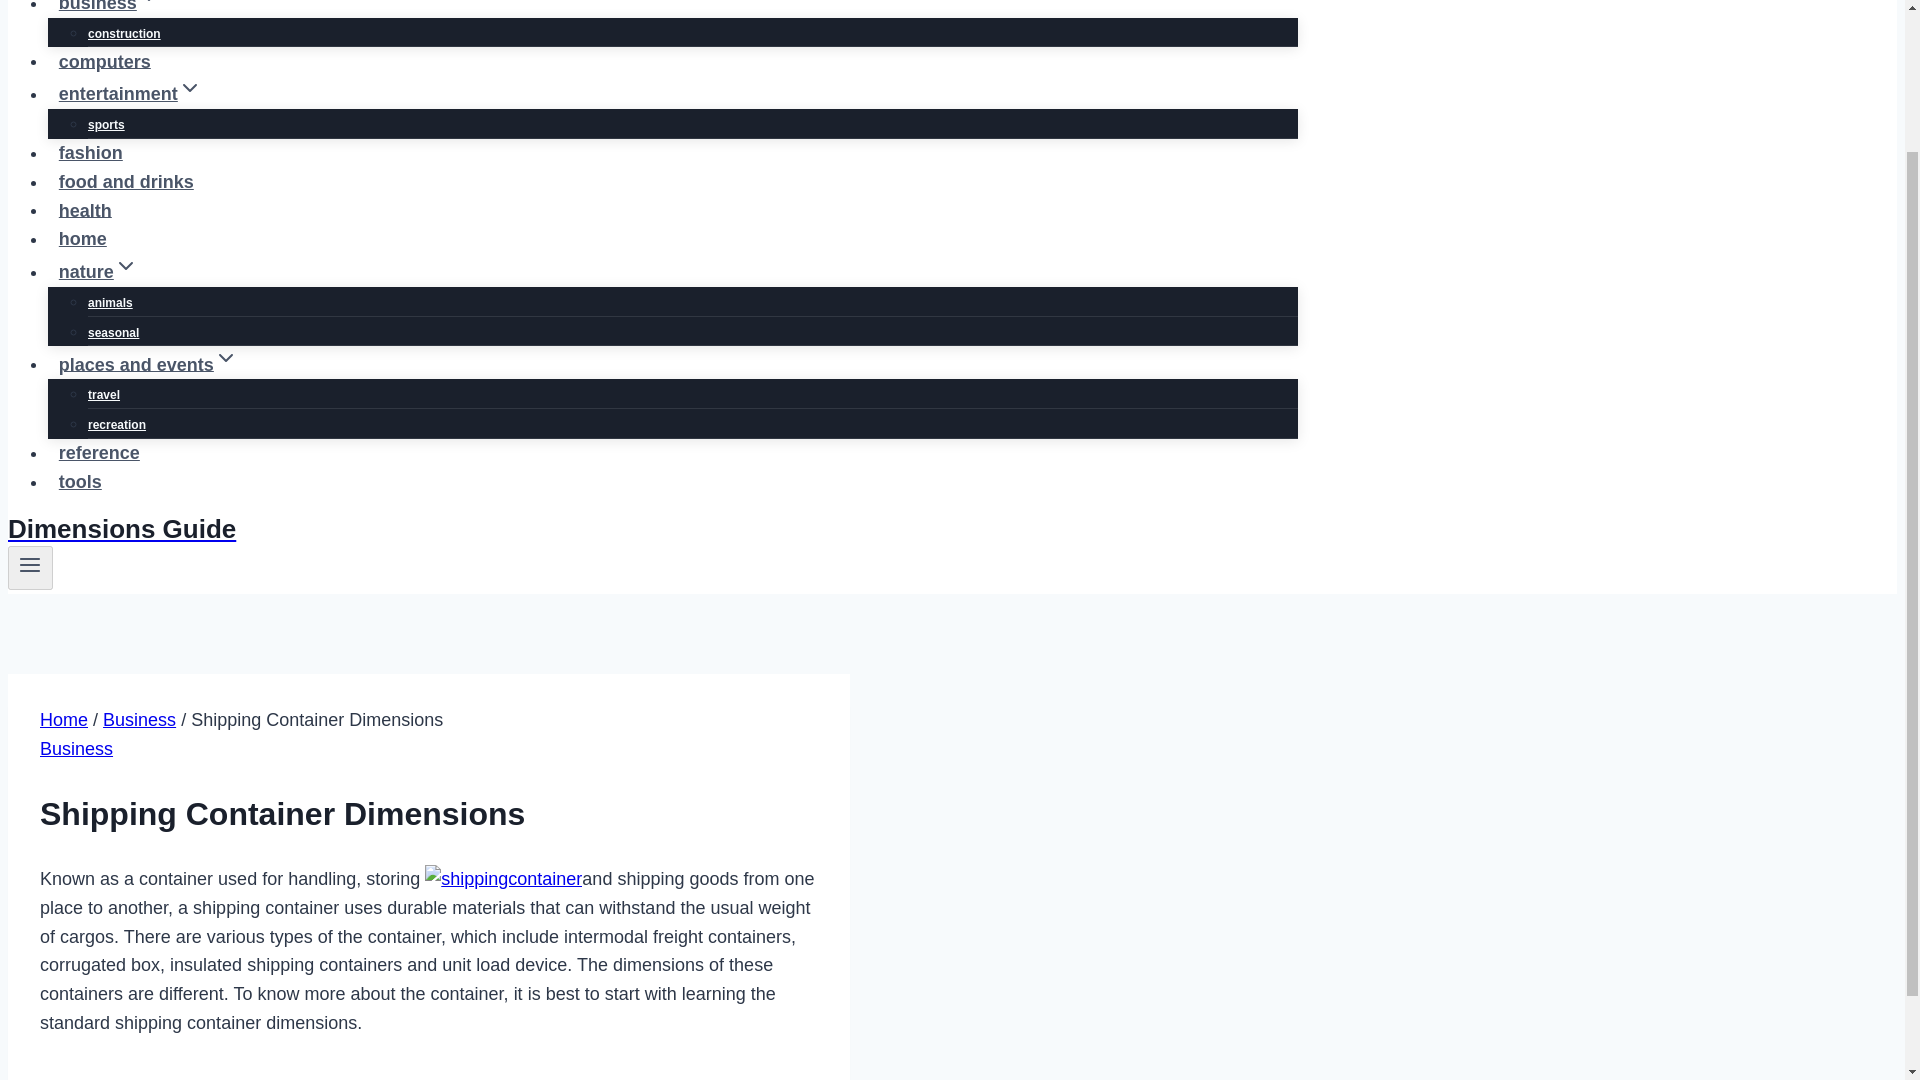  I want to click on Business, so click(76, 748).